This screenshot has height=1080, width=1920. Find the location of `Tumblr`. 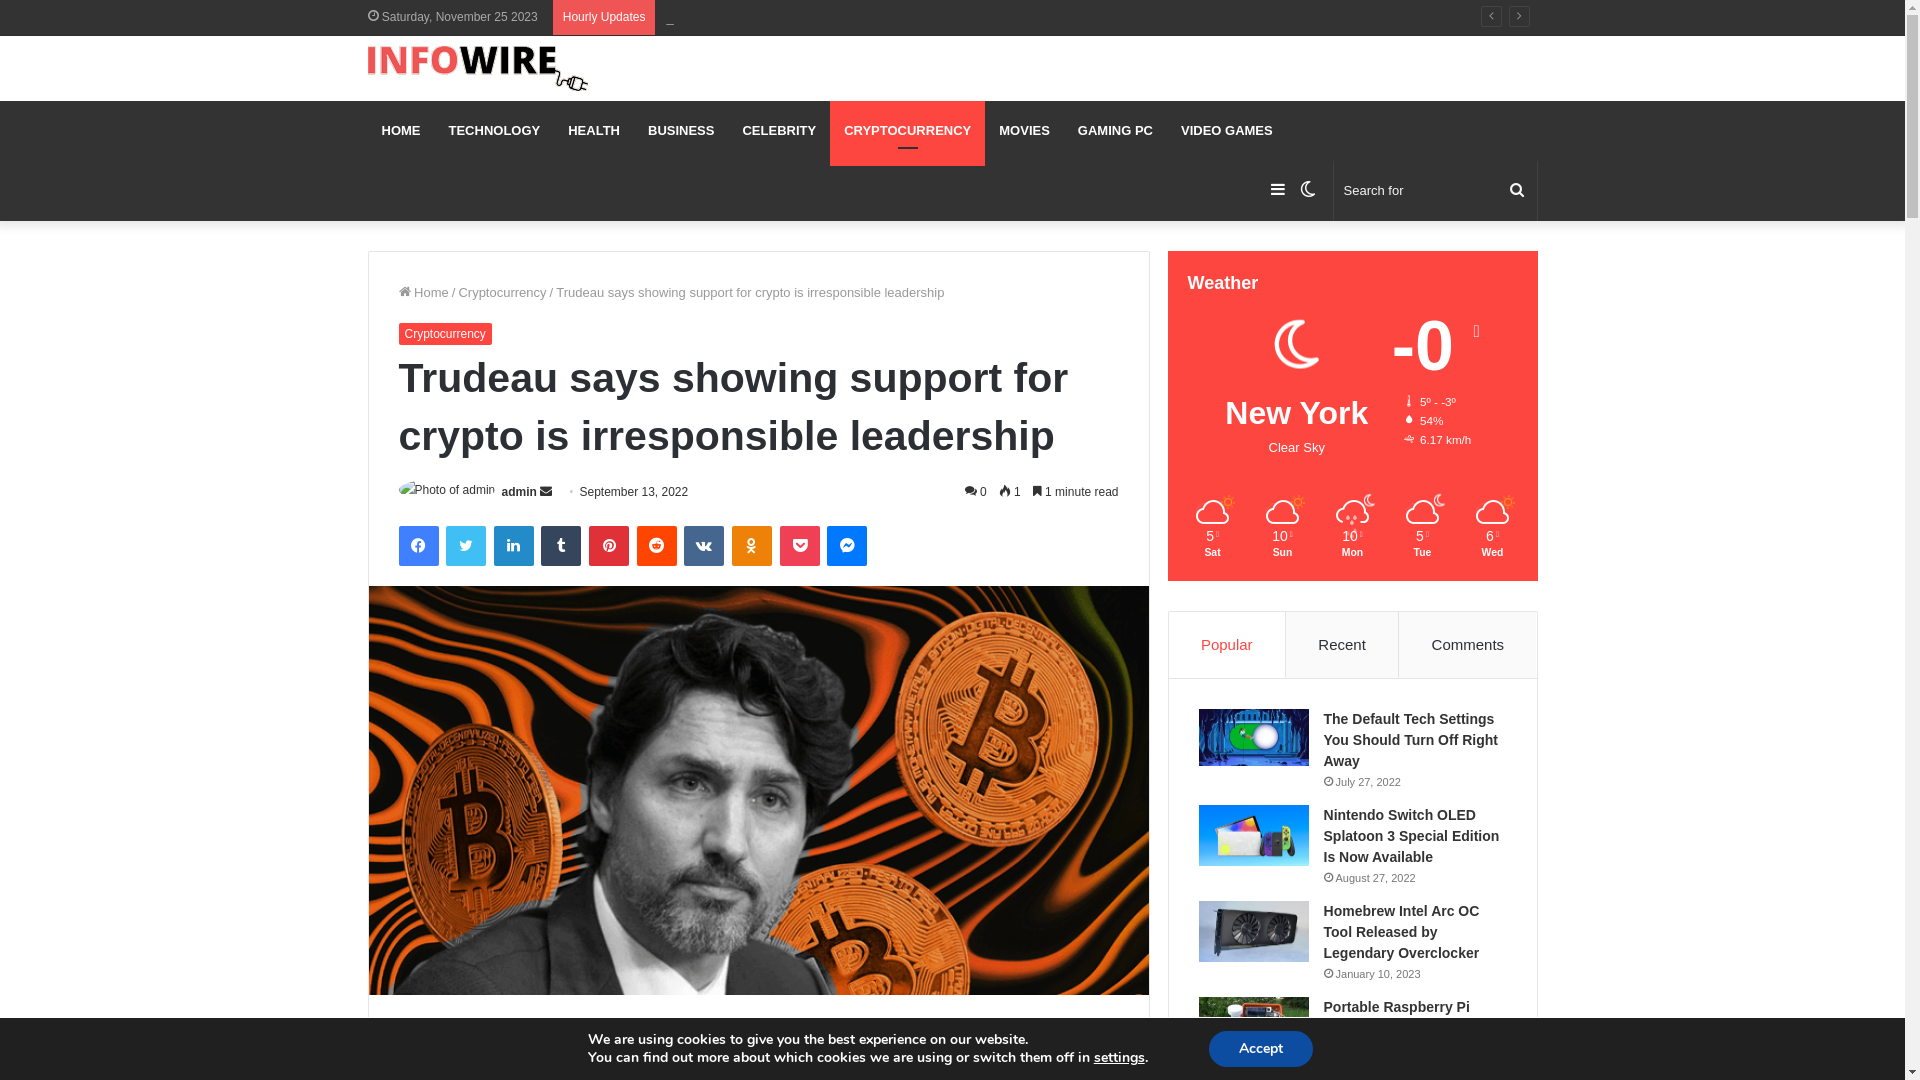

Tumblr is located at coordinates (561, 546).